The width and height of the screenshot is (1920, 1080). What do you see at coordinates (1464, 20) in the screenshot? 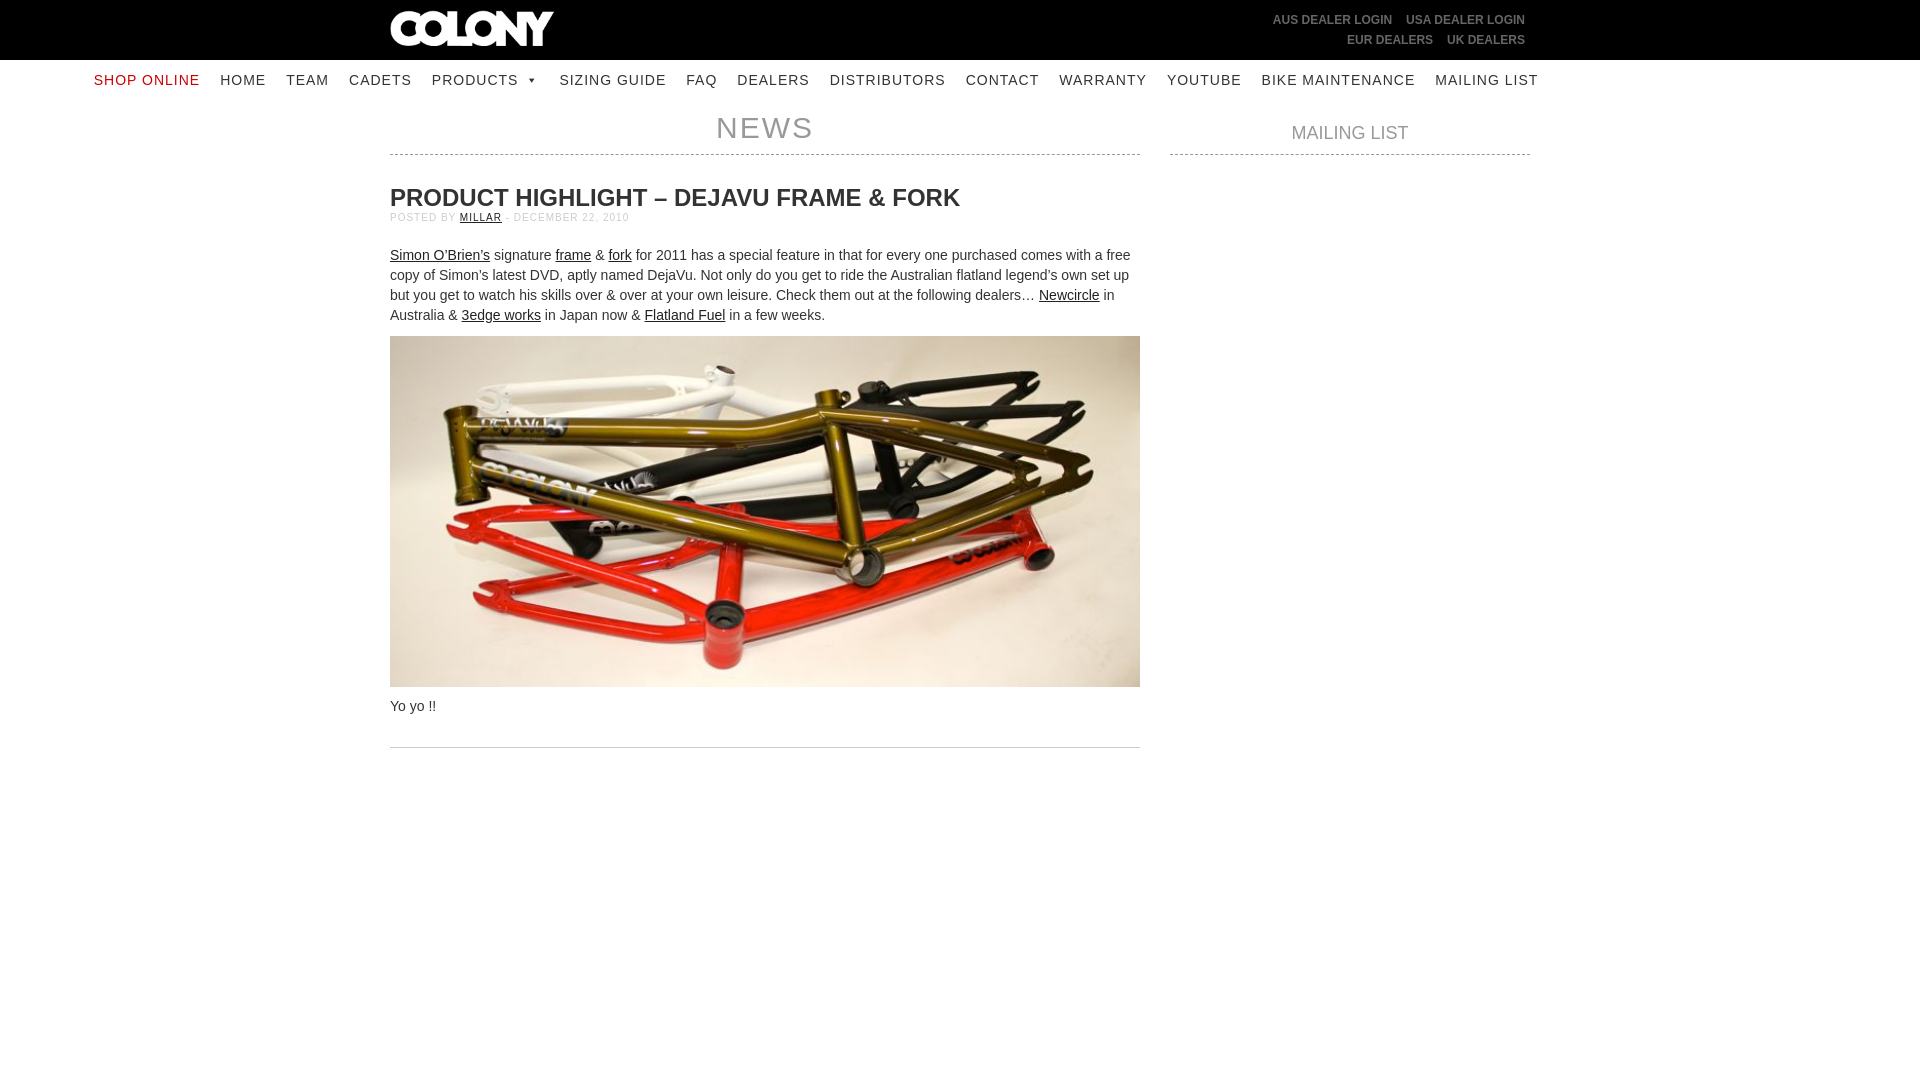
I see `USA DEALER LOGIN` at bounding box center [1464, 20].